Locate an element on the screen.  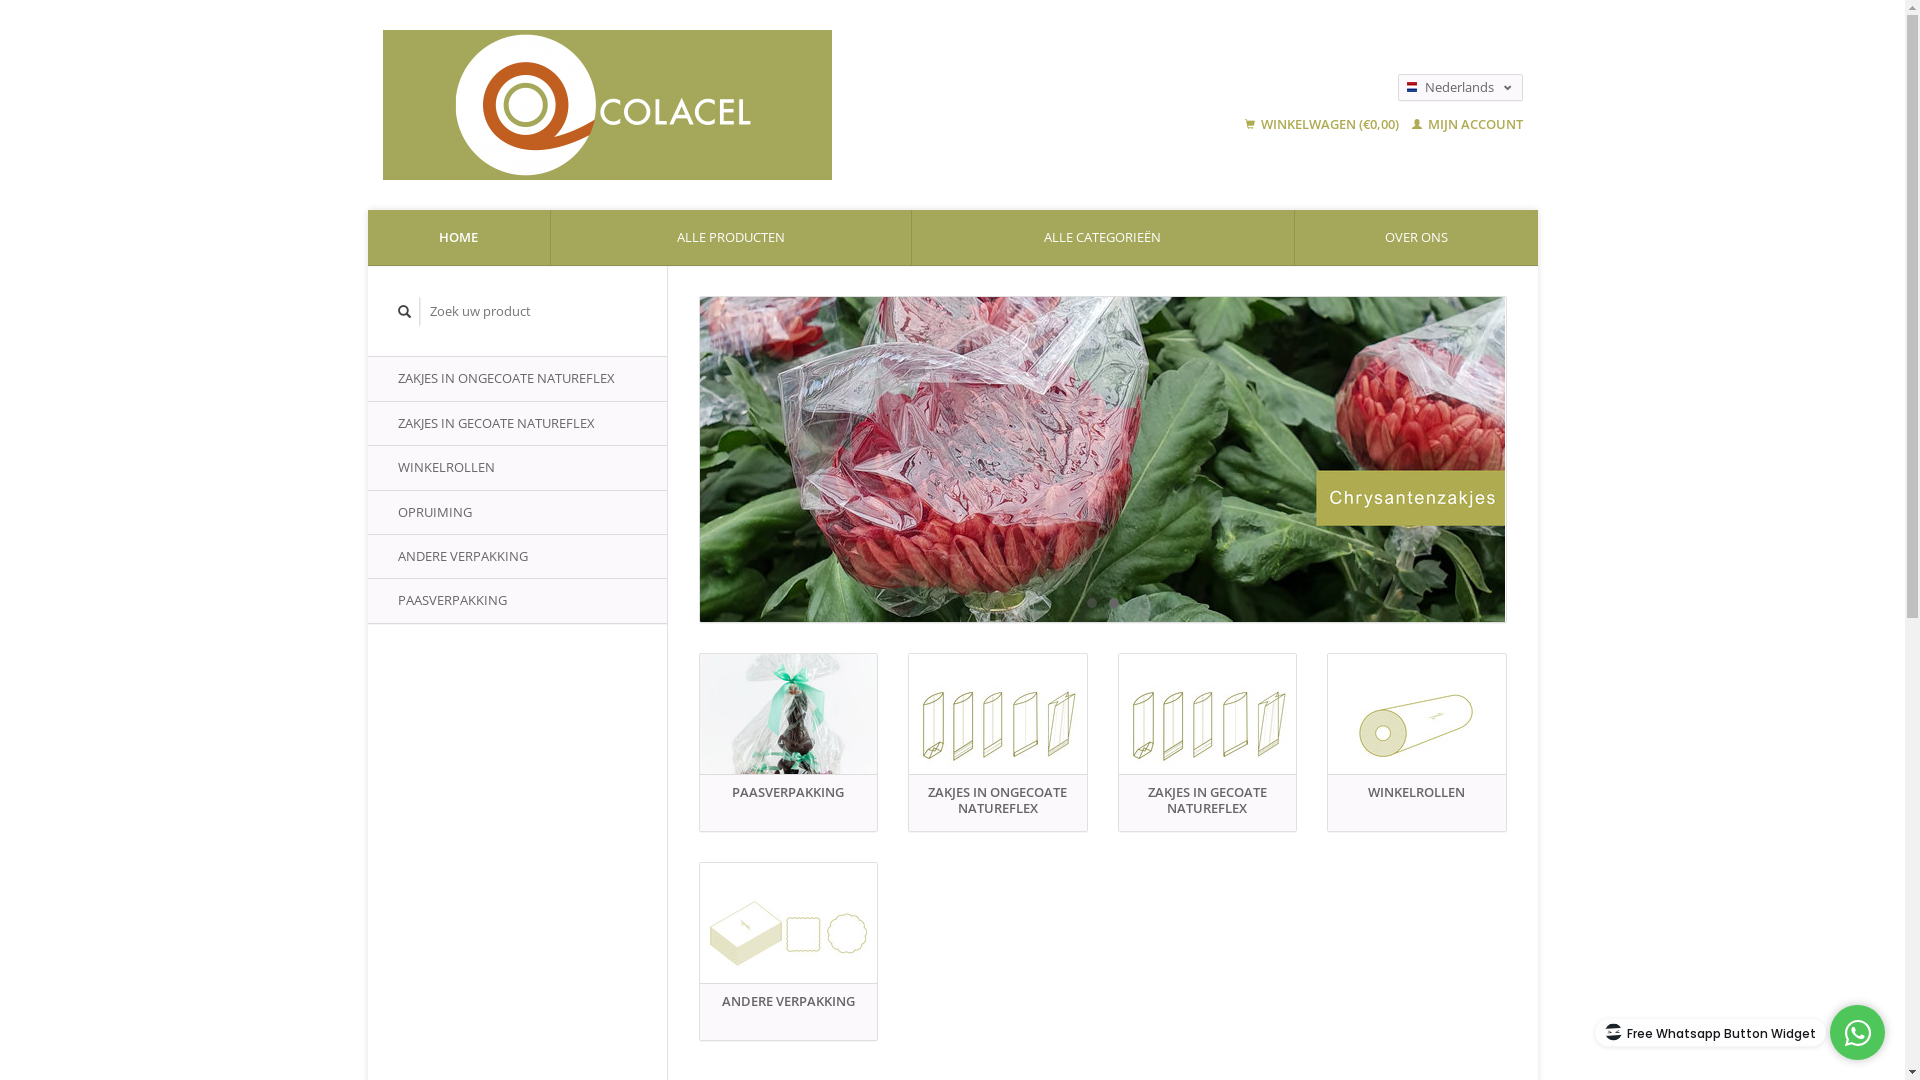
HOME is located at coordinates (460, 238).